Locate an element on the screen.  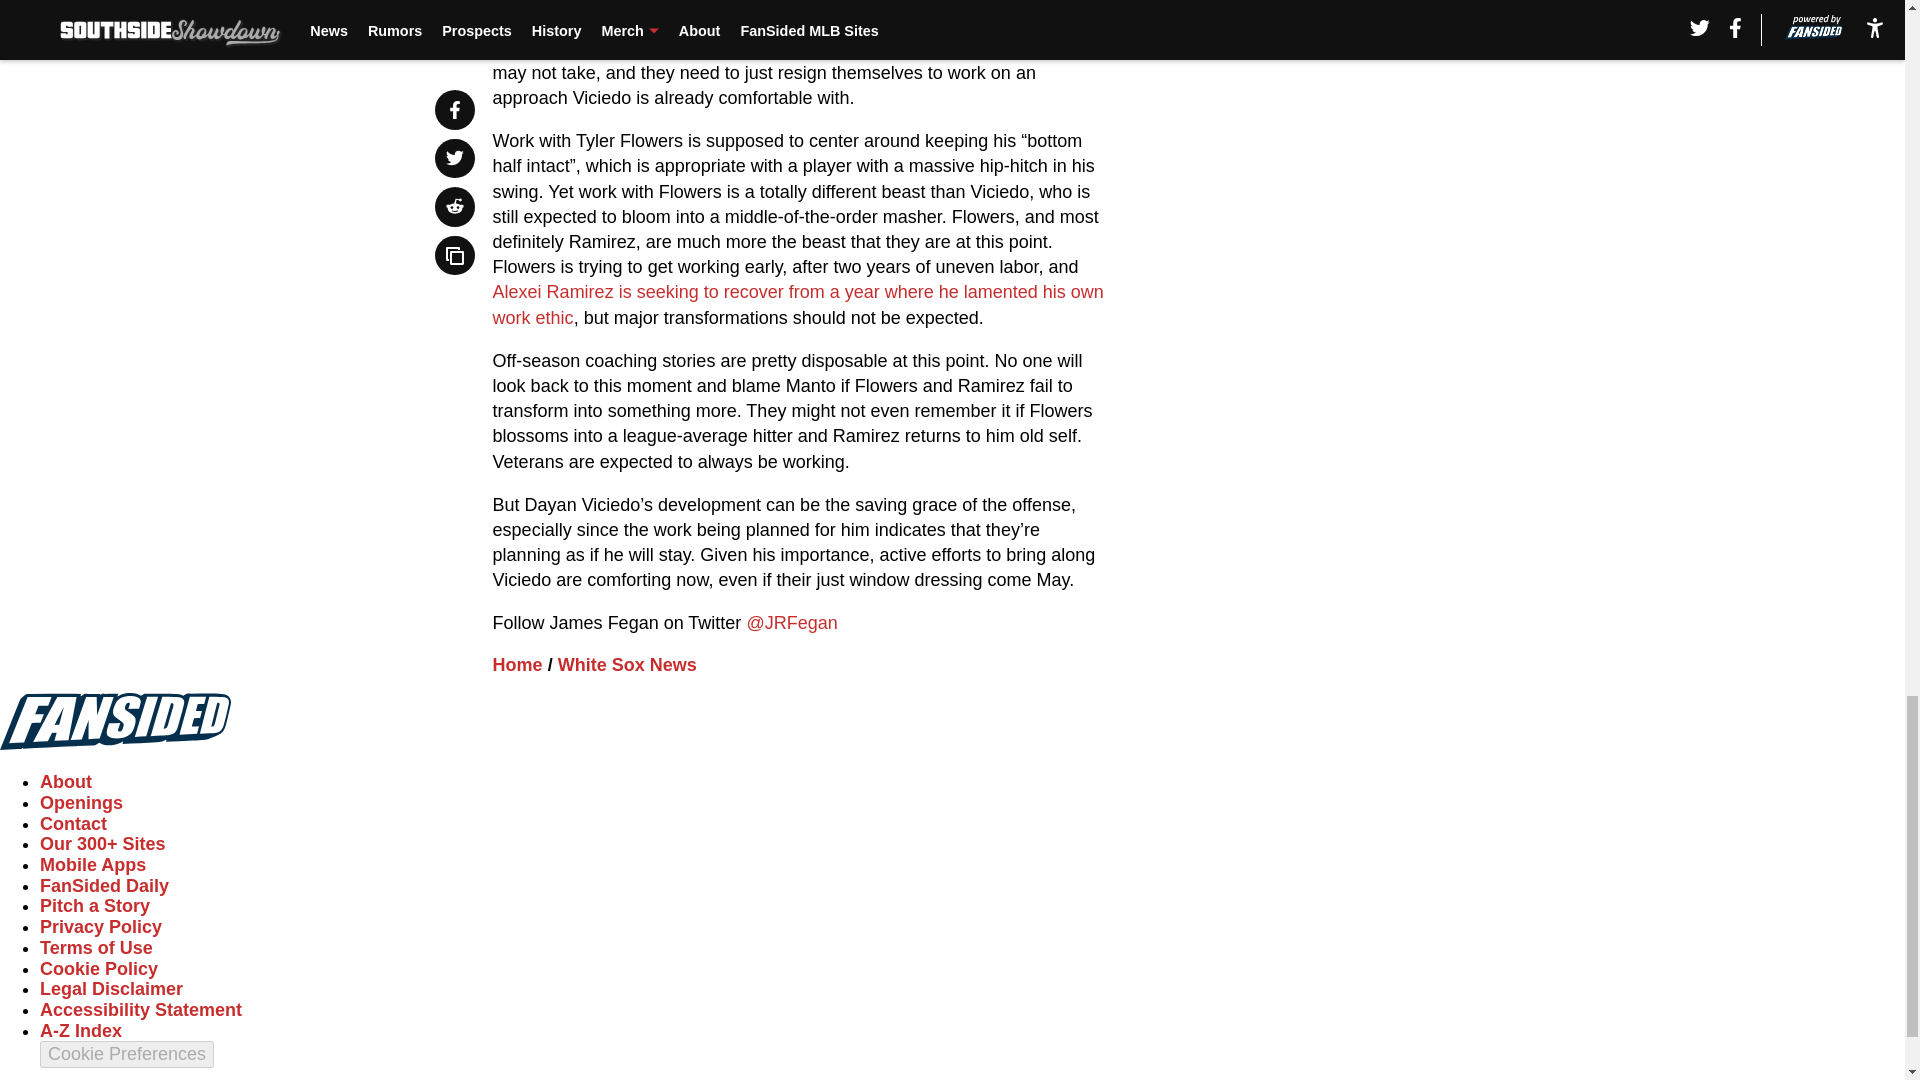
White Sox News is located at coordinates (627, 664).